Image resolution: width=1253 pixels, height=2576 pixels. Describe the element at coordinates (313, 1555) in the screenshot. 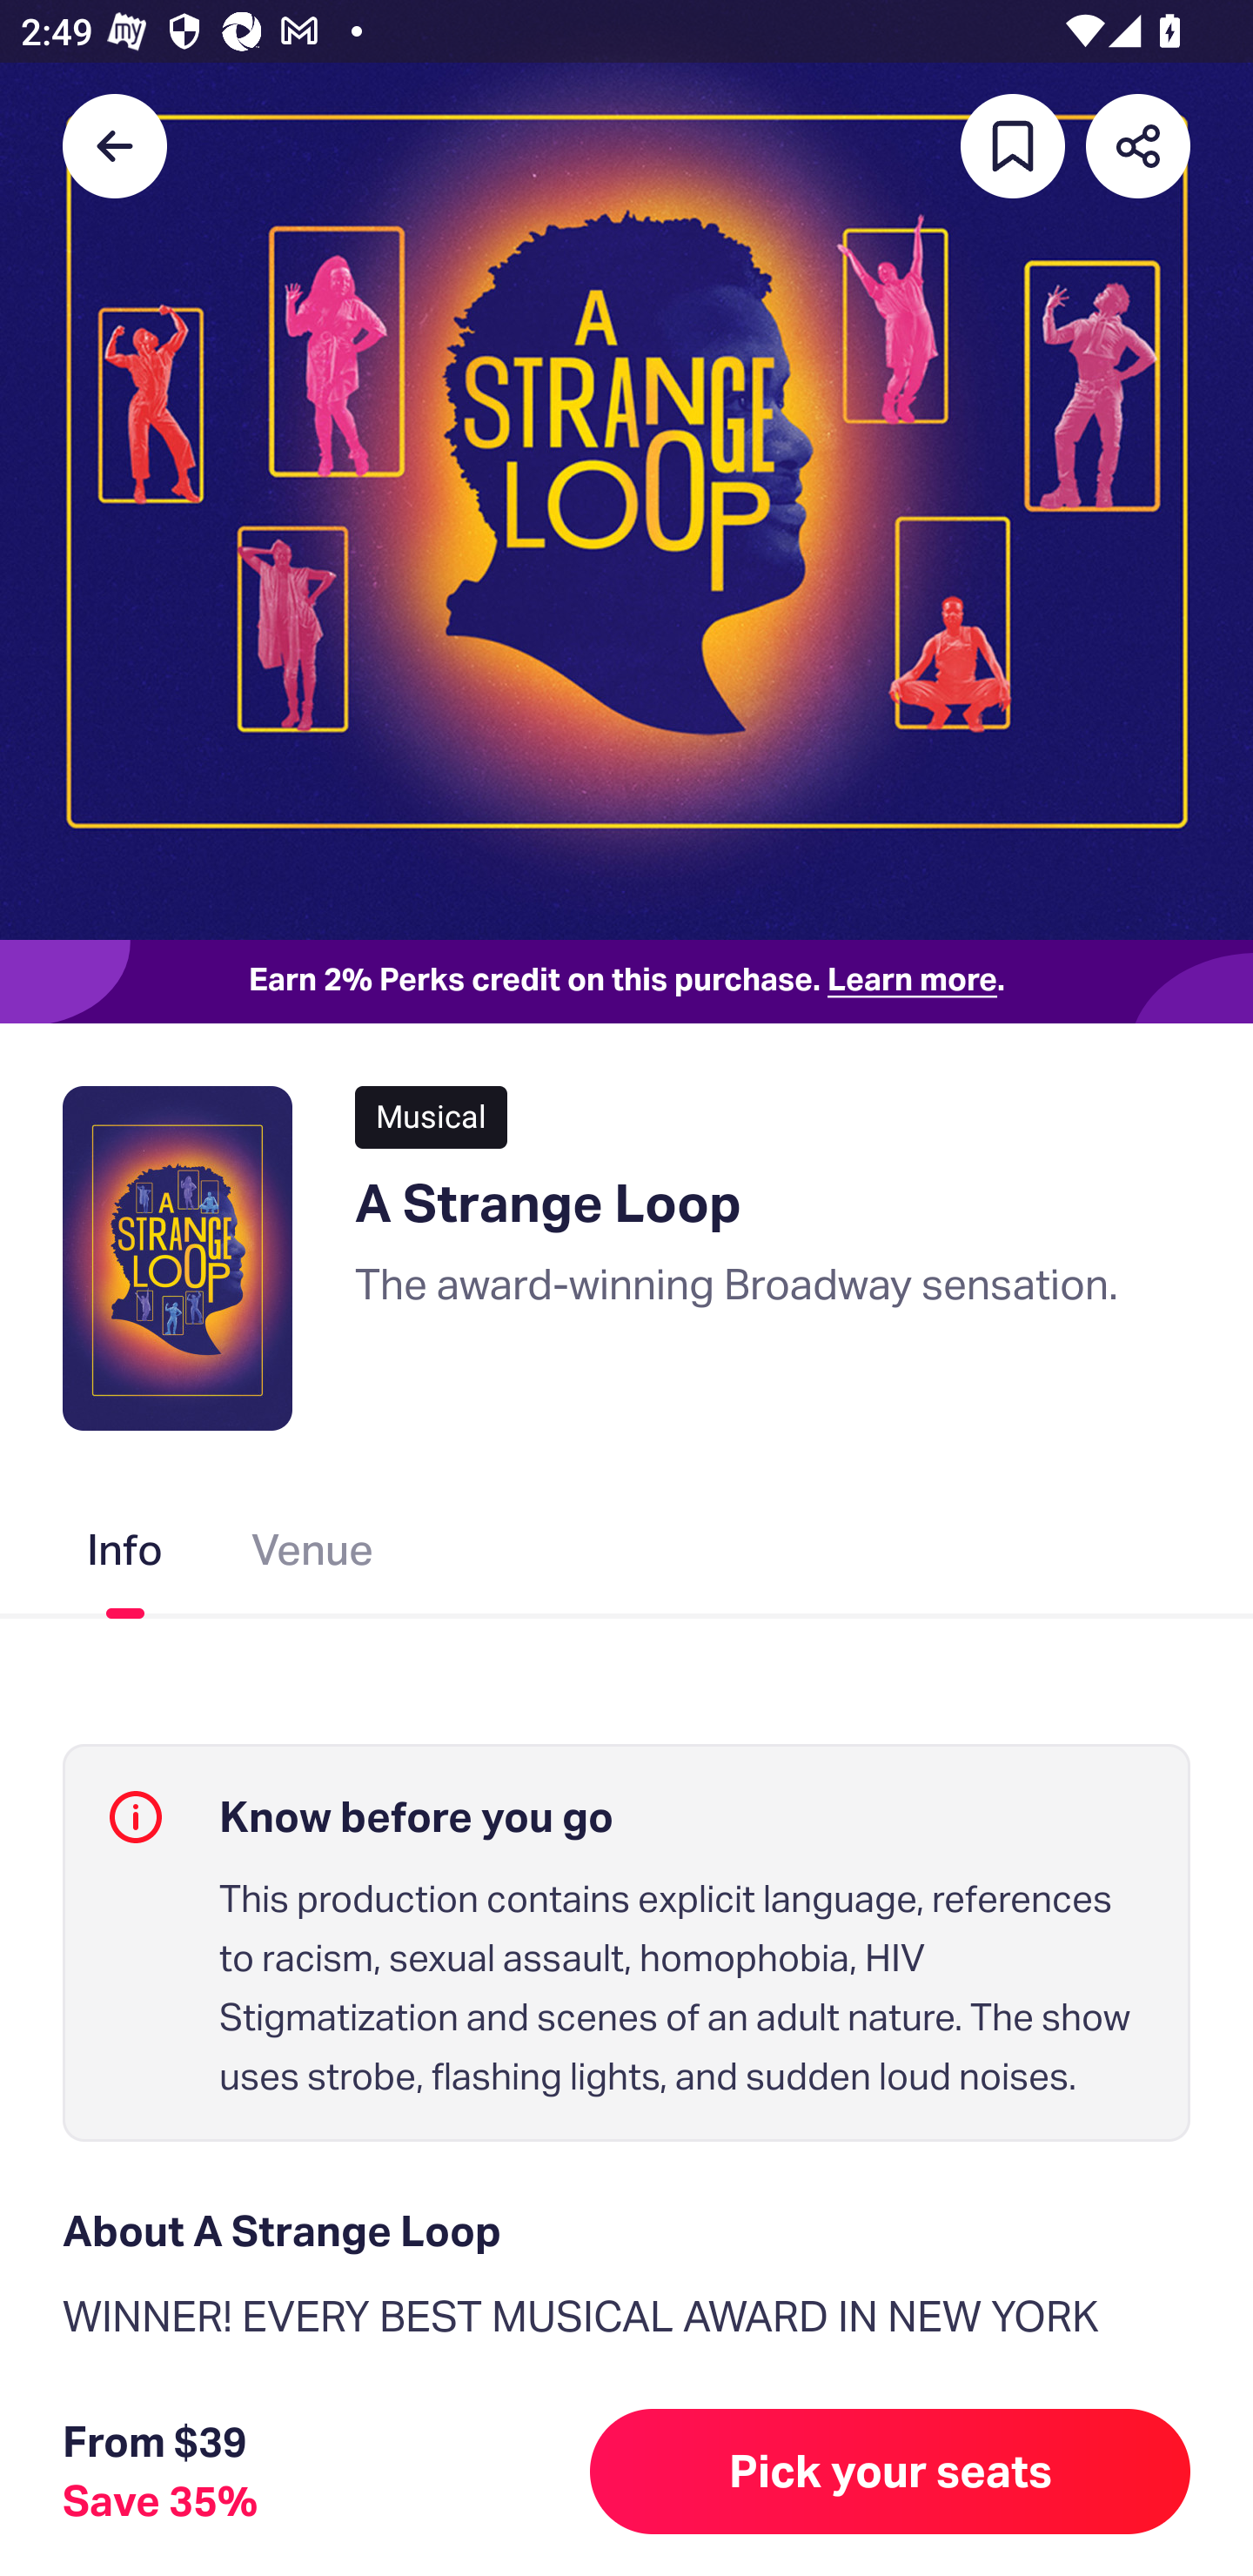

I see `Venue` at that location.